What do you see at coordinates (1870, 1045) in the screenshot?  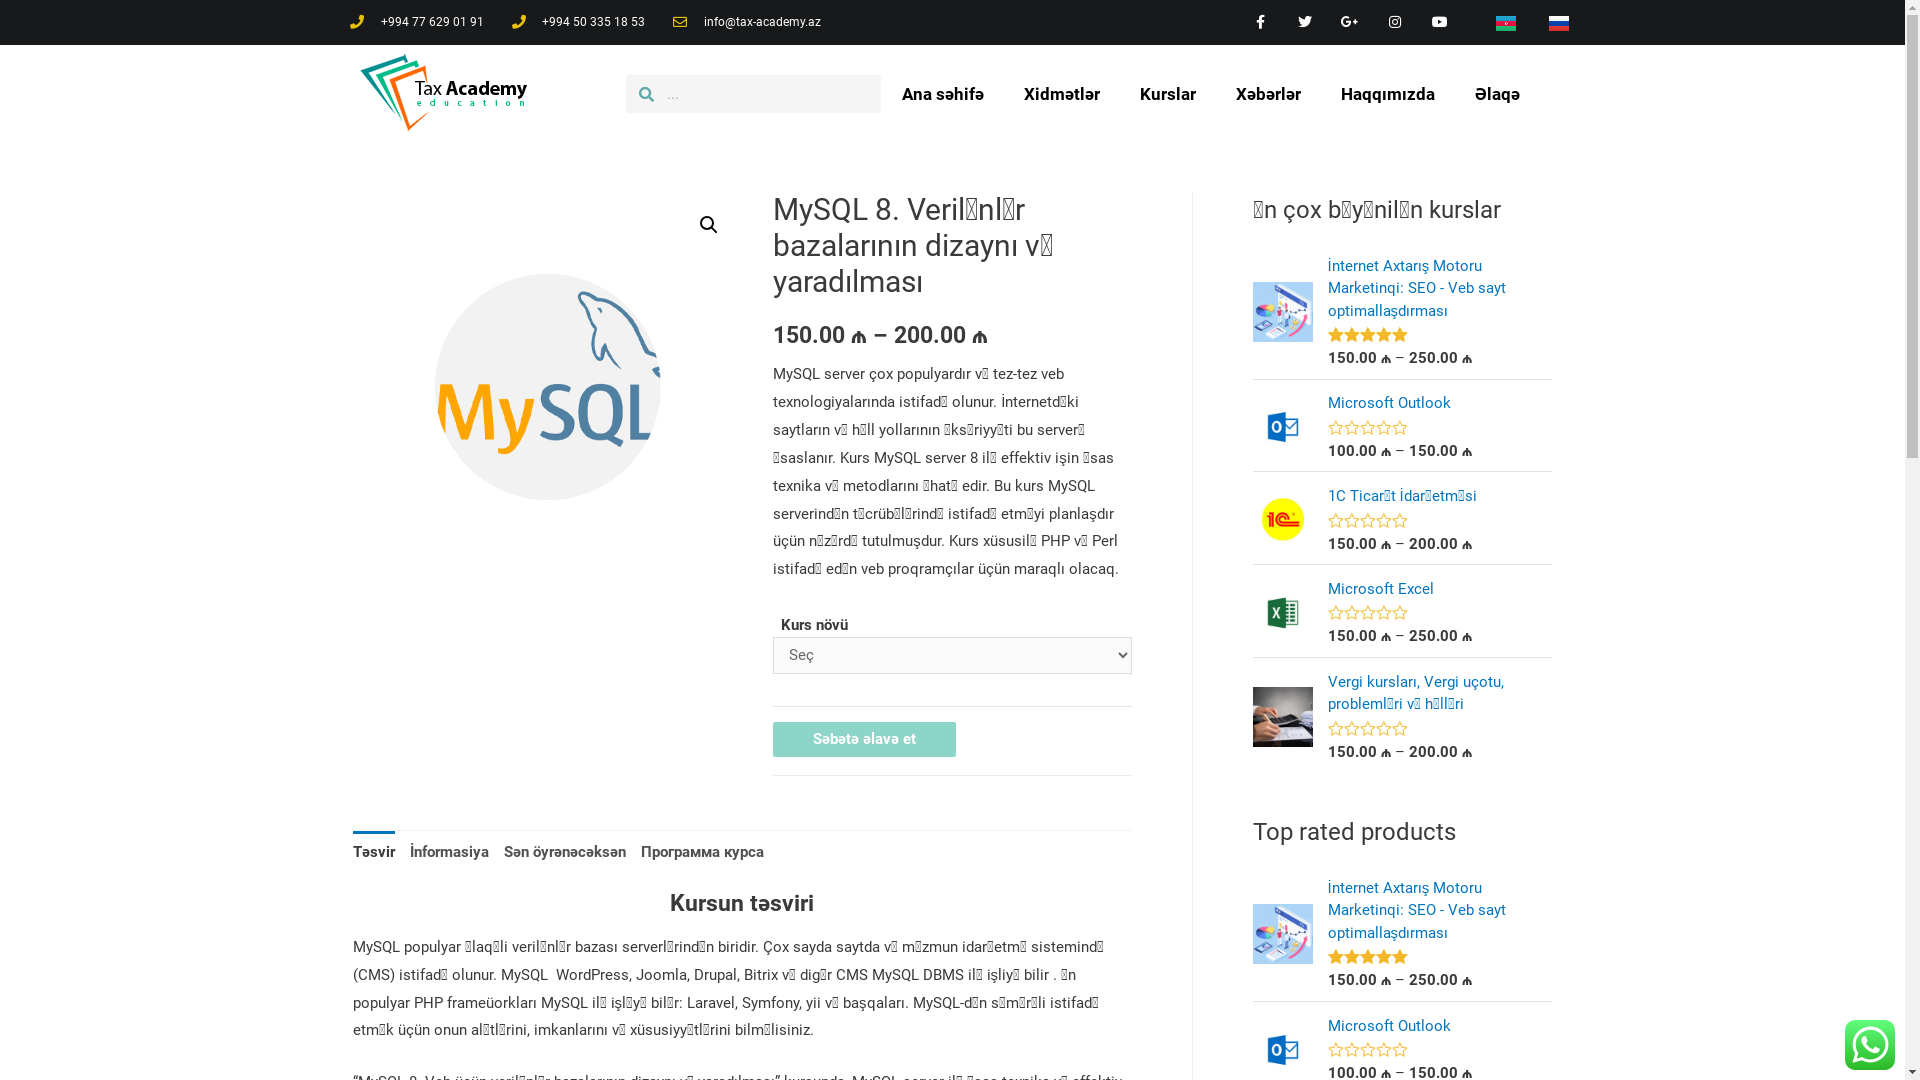 I see `WhatsApp` at bounding box center [1870, 1045].